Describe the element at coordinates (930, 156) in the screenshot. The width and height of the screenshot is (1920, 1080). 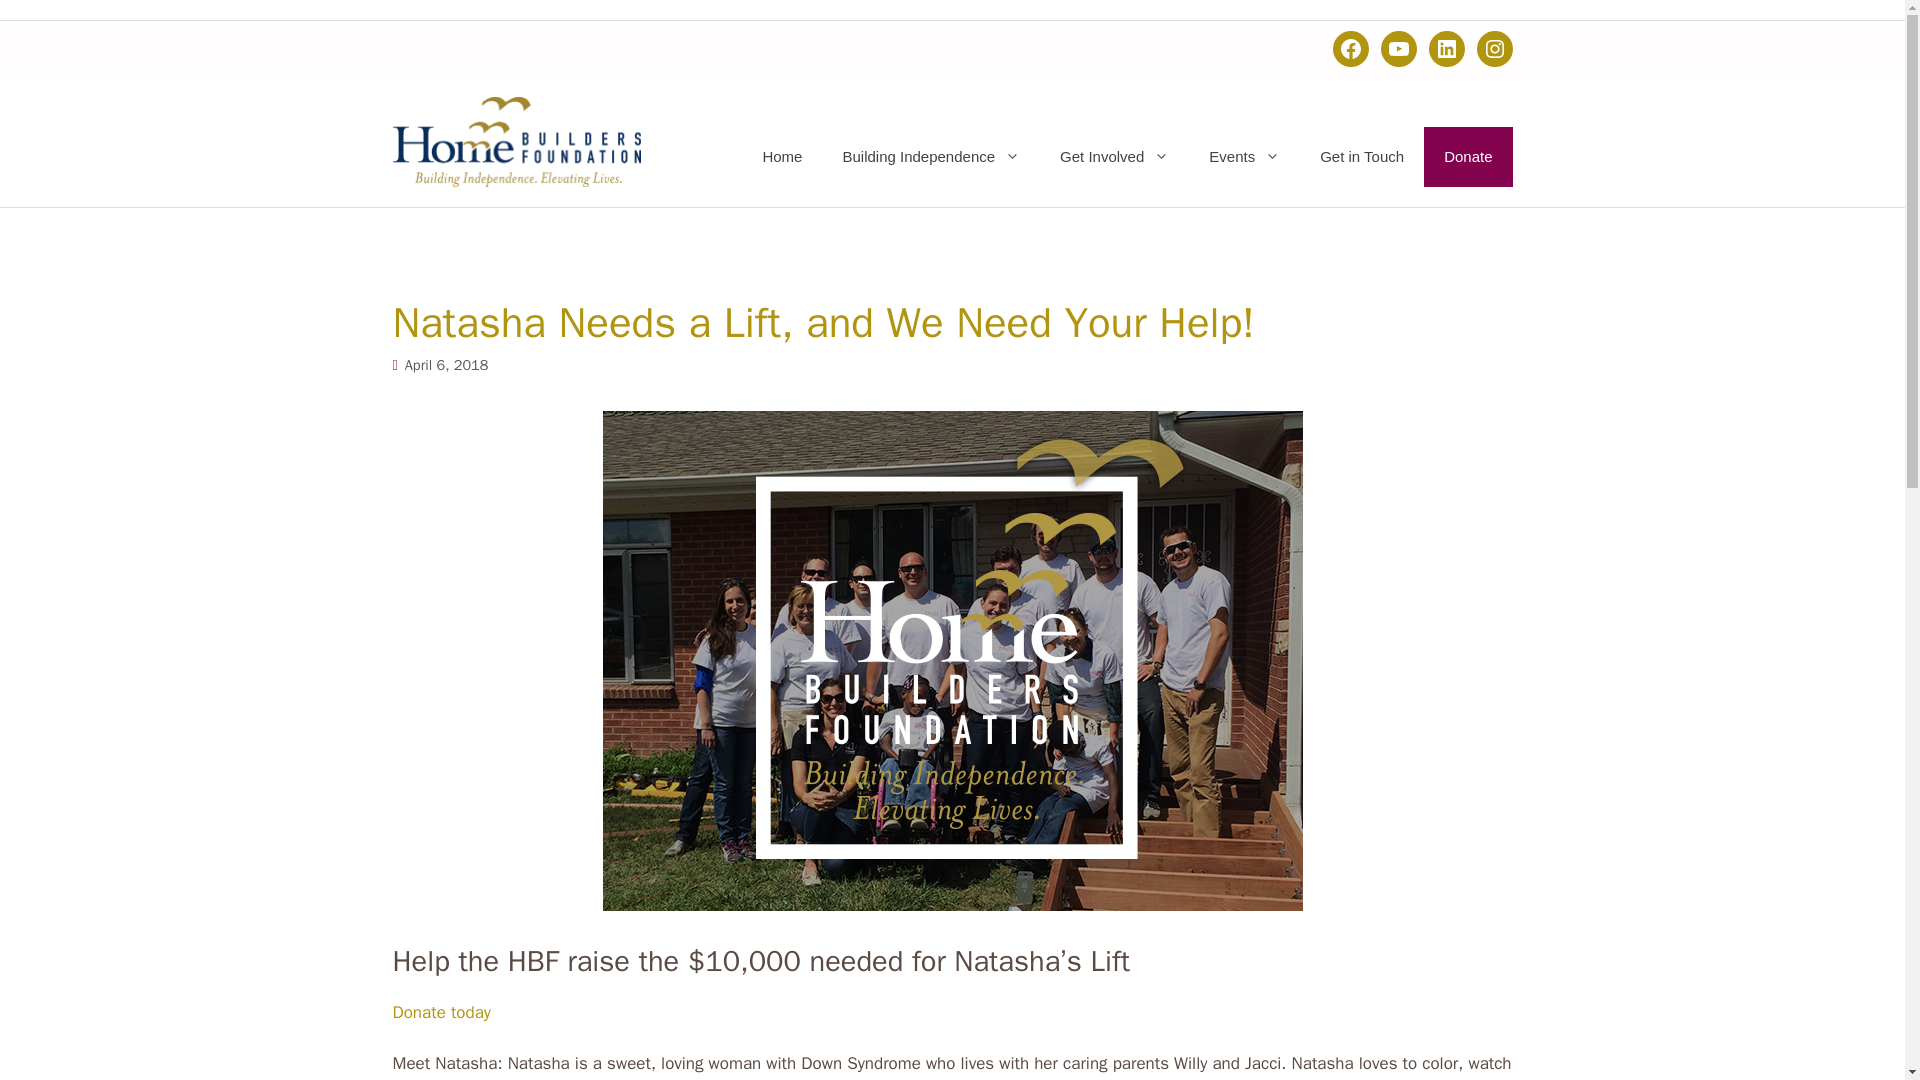
I see `Building Independence` at that location.